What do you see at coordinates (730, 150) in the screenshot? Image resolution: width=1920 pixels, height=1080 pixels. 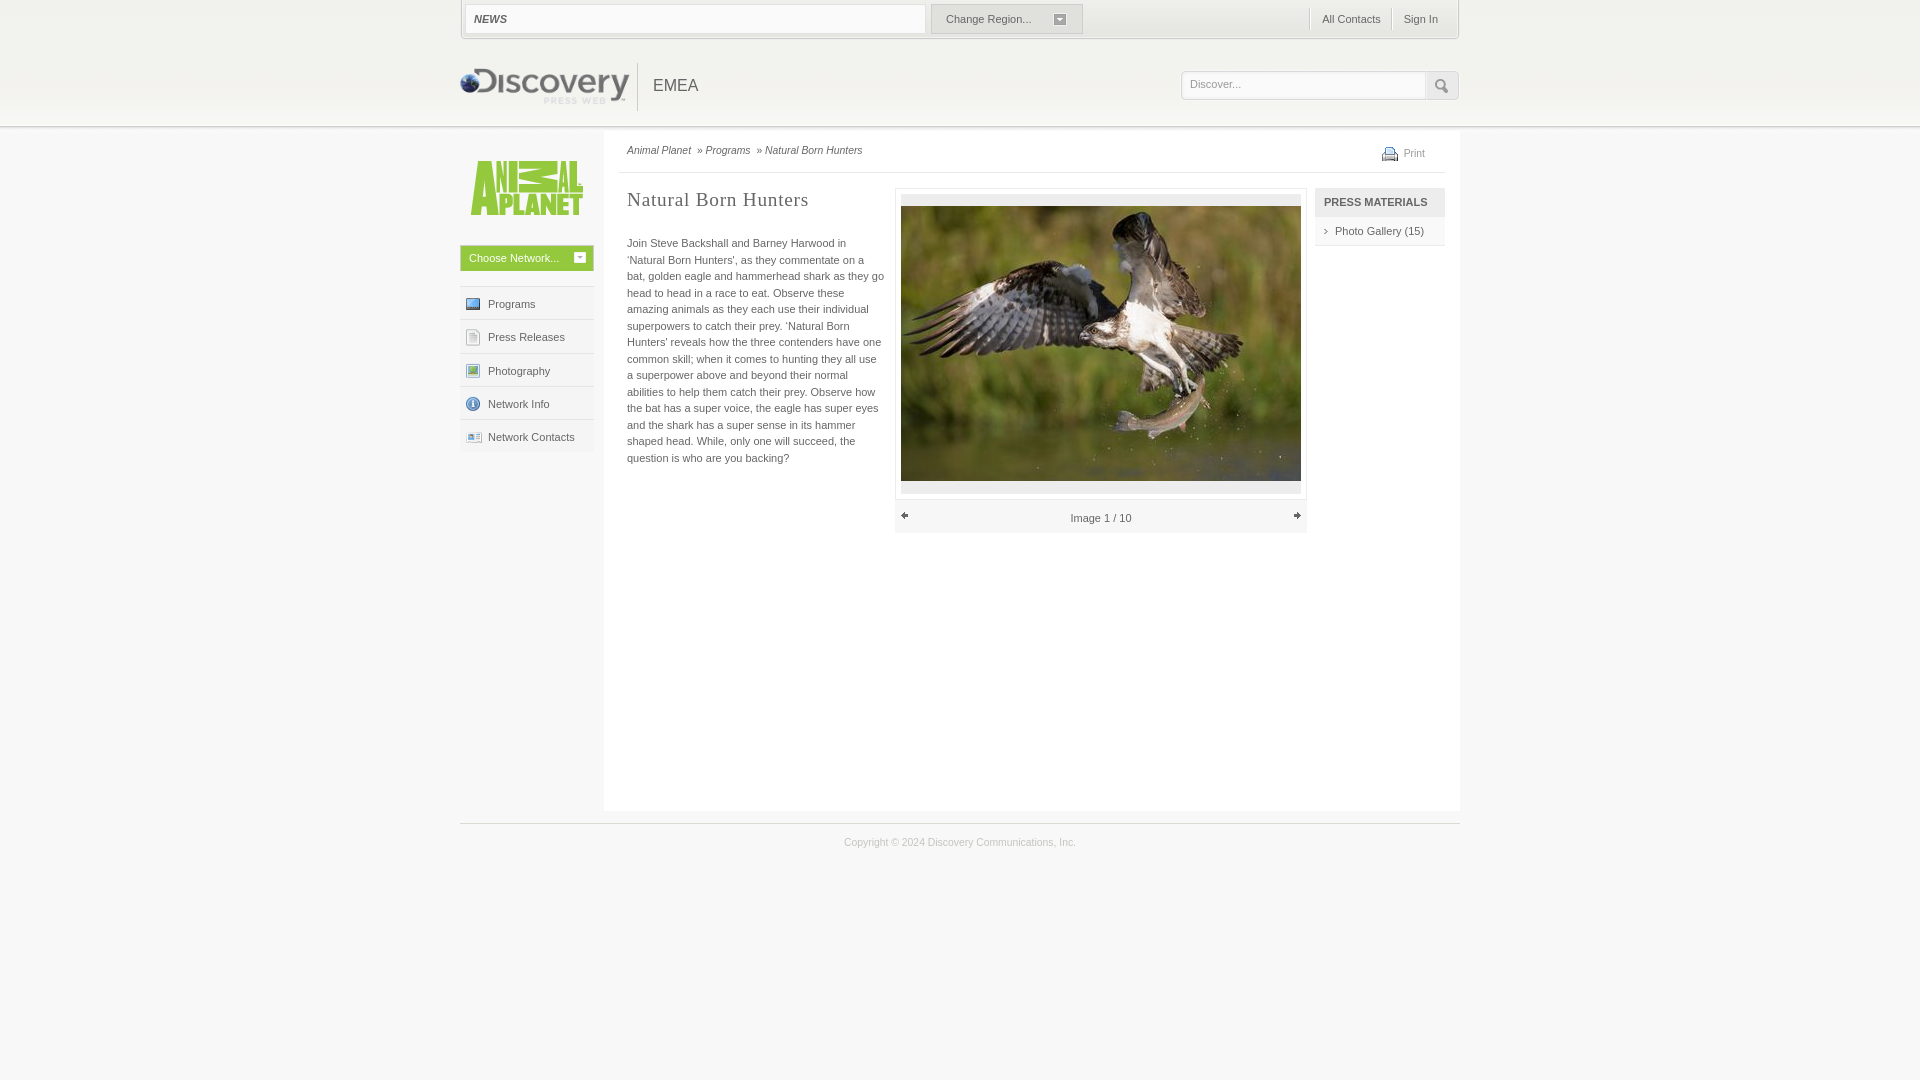 I see `Programs` at bounding box center [730, 150].